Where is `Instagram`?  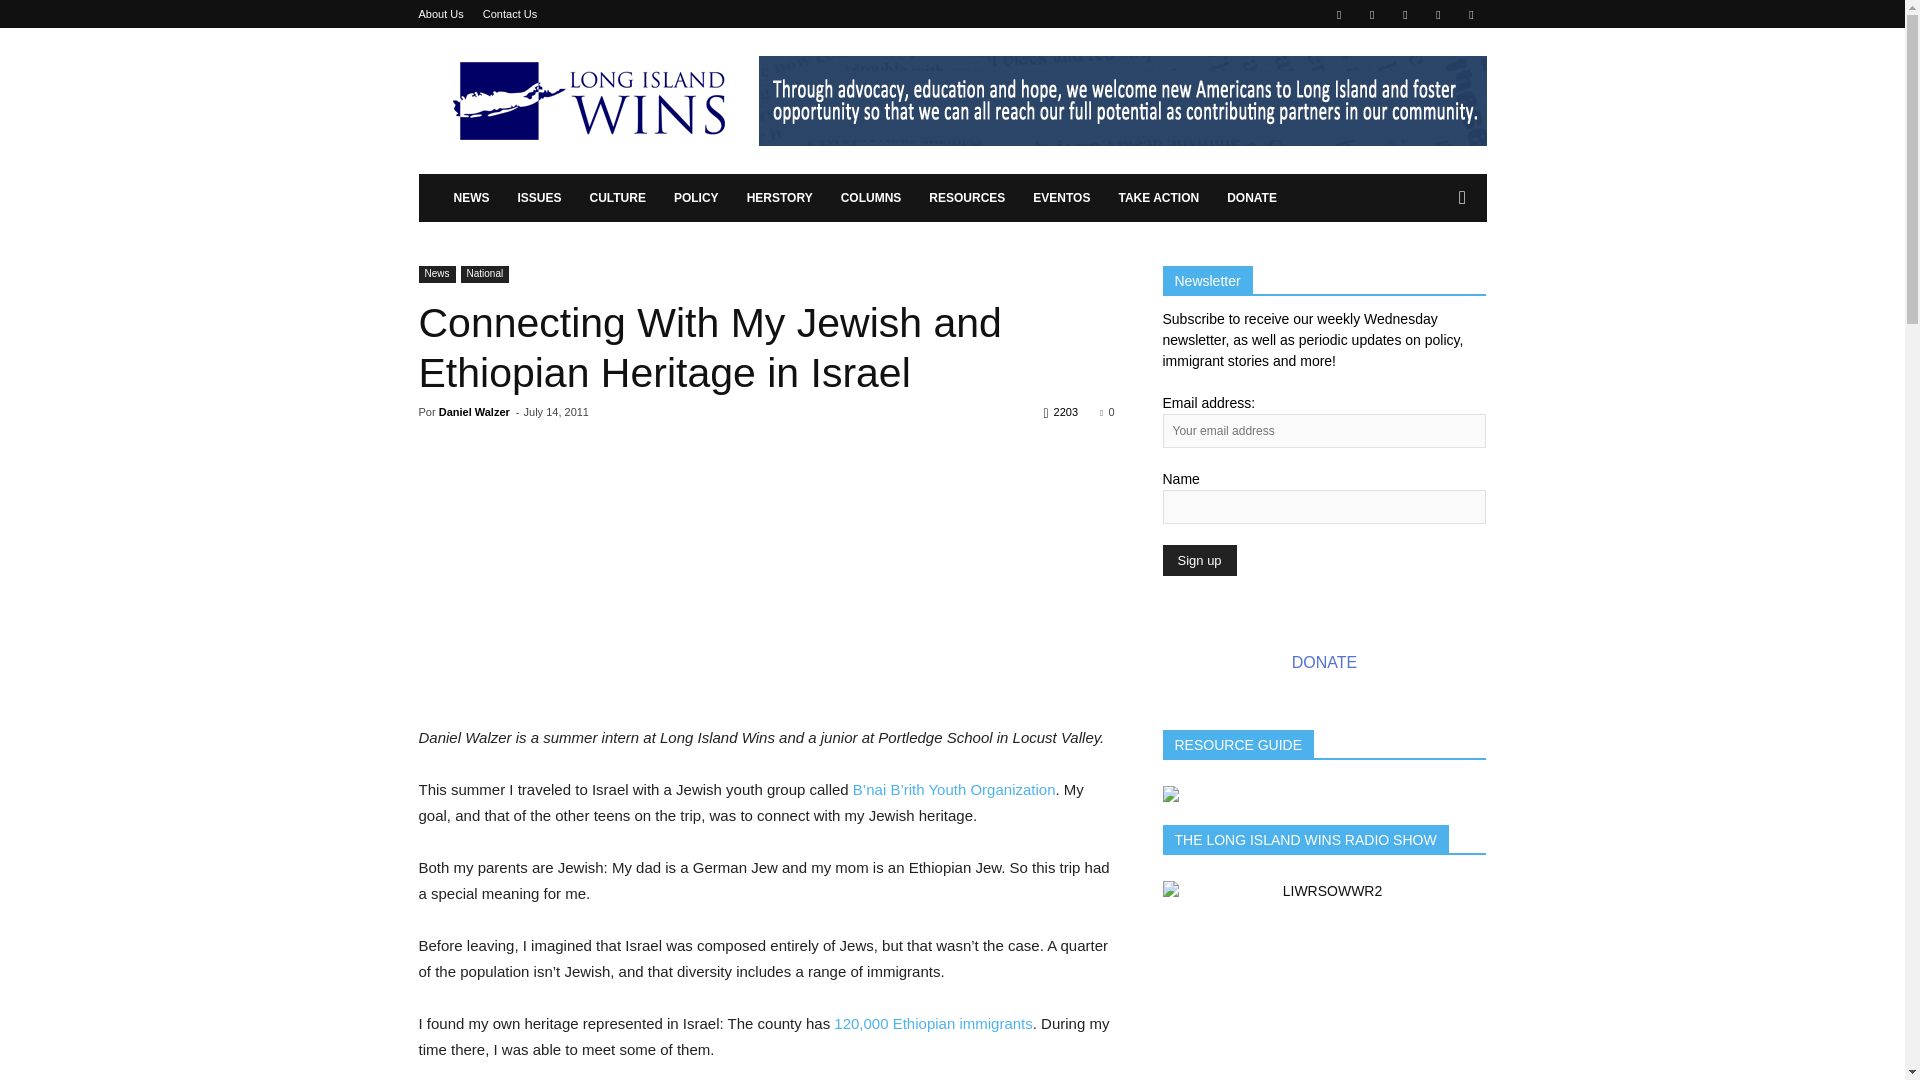 Instagram is located at coordinates (1372, 14).